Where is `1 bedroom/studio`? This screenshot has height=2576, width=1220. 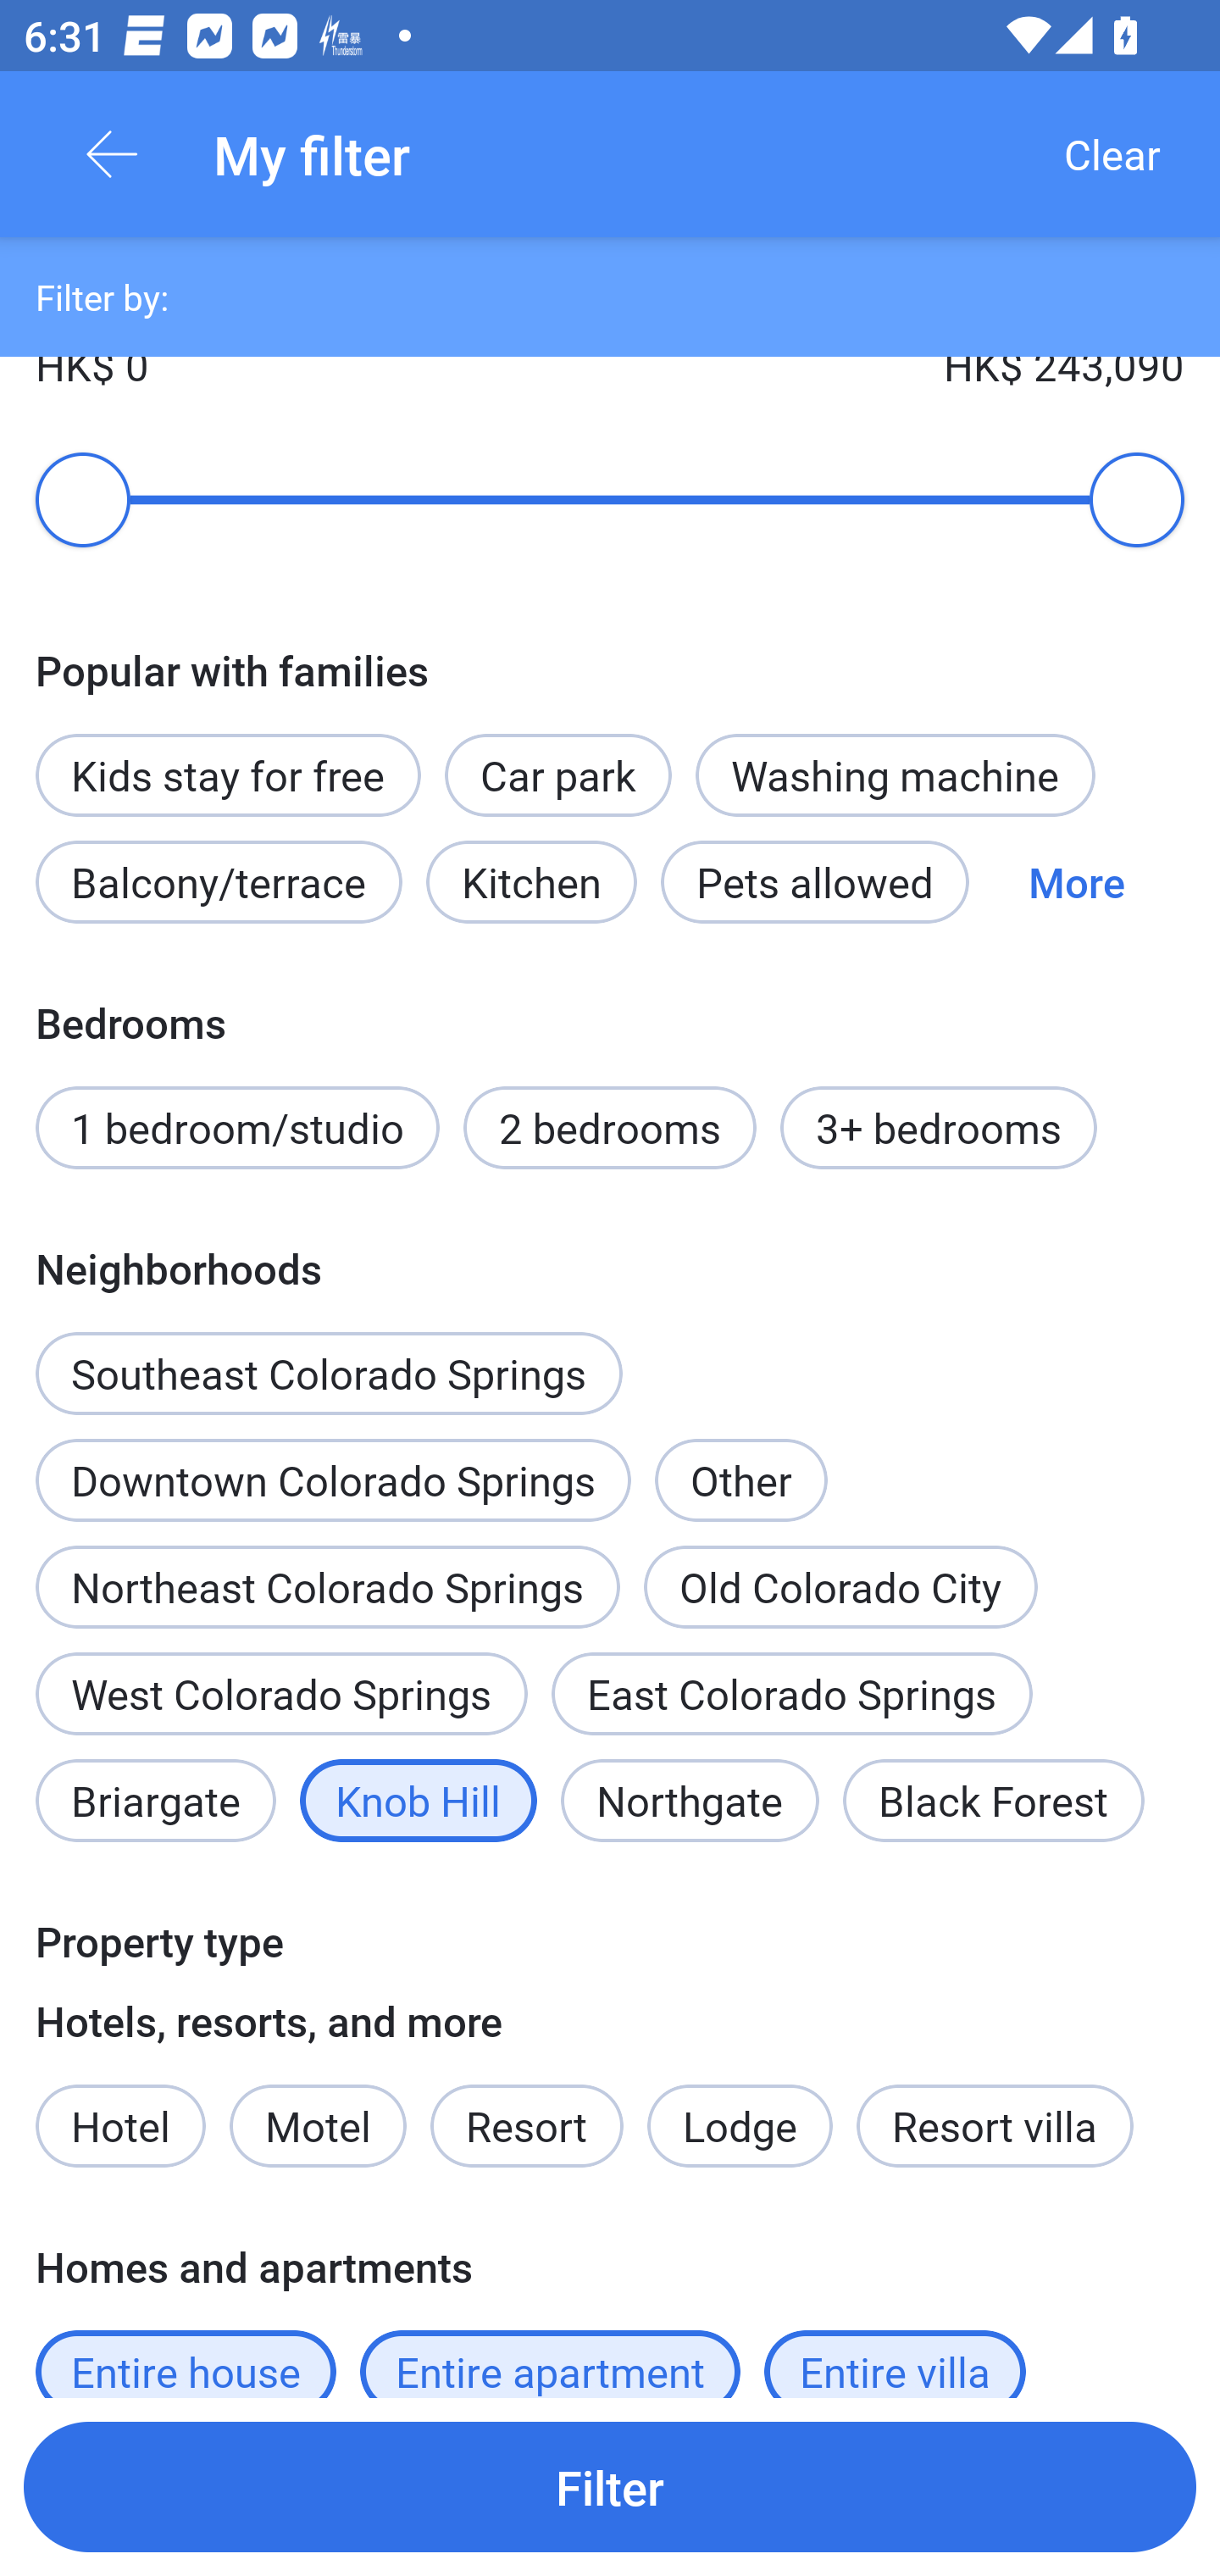 1 bedroom/studio is located at coordinates (237, 1127).